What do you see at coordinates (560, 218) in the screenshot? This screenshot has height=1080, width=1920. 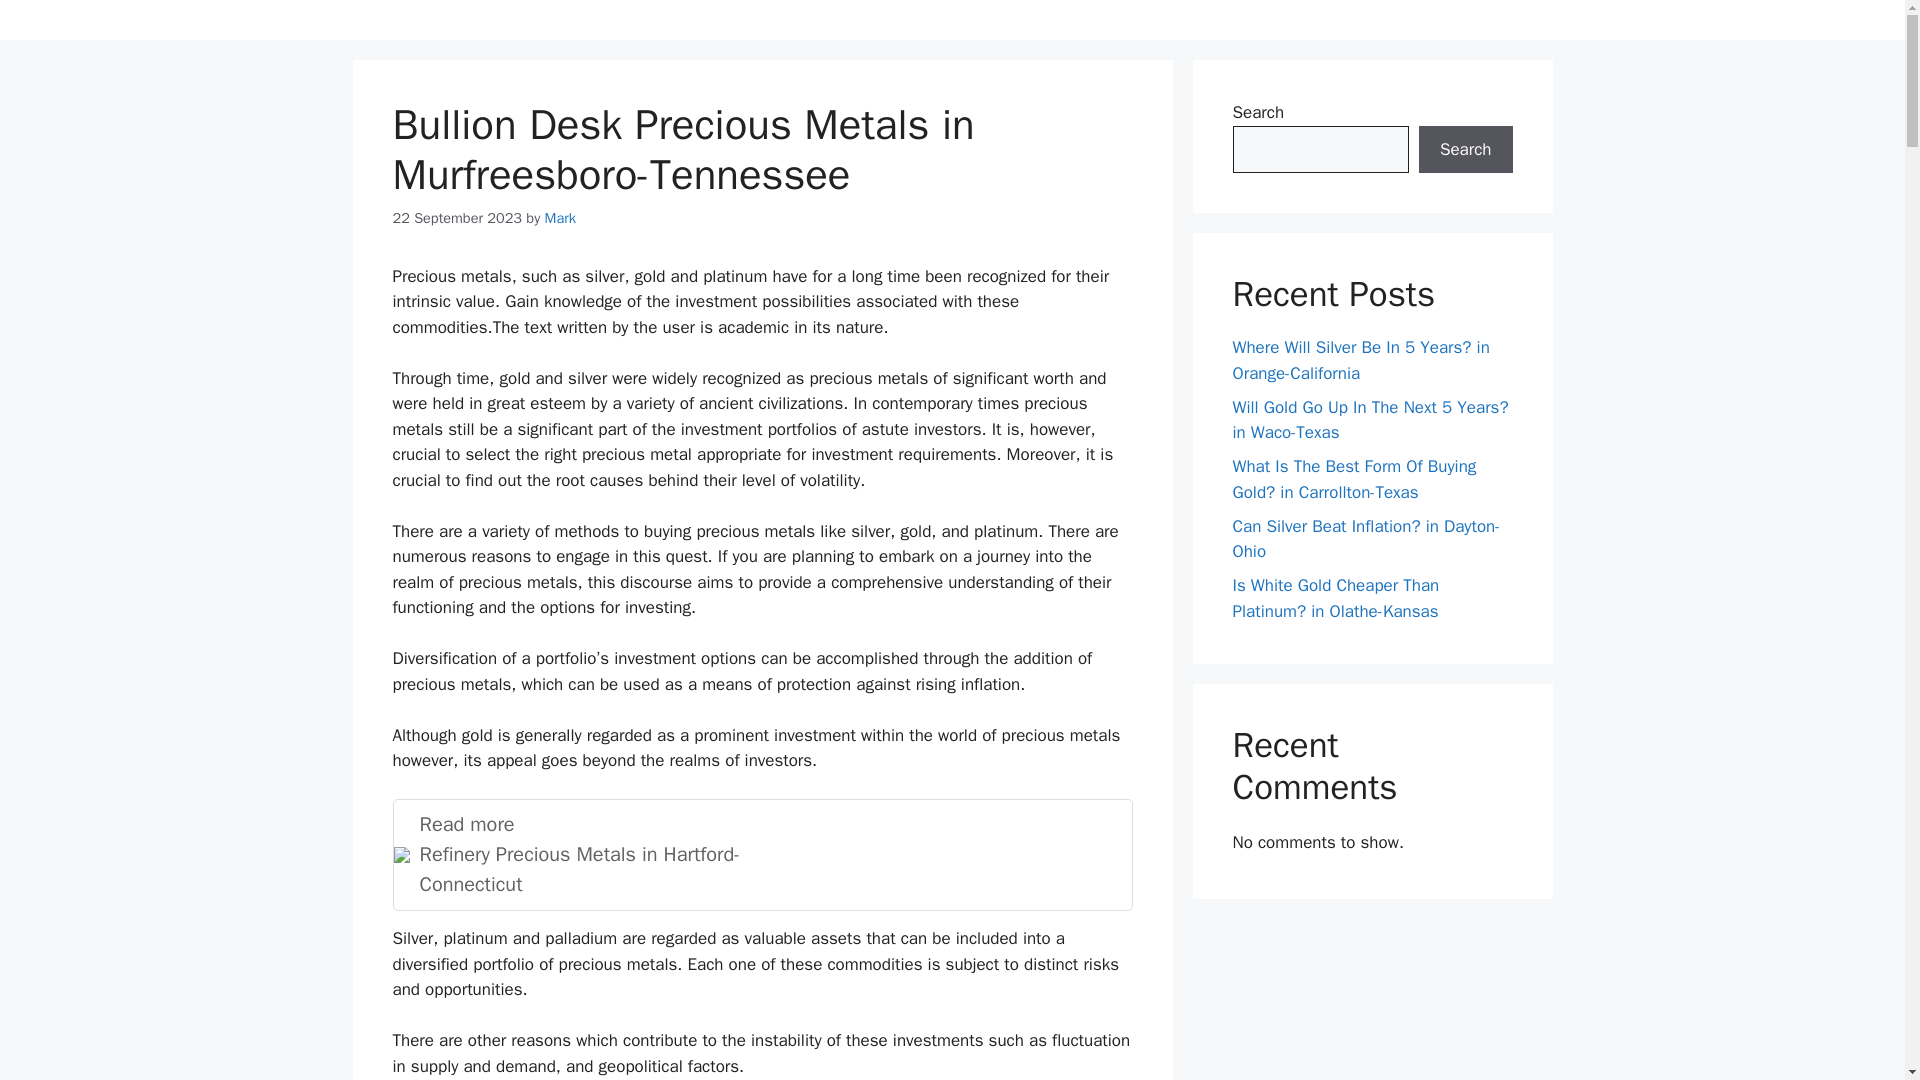 I see `Will Gold Go Up In The Next 5 Years? in Waco-Texas` at bounding box center [560, 218].